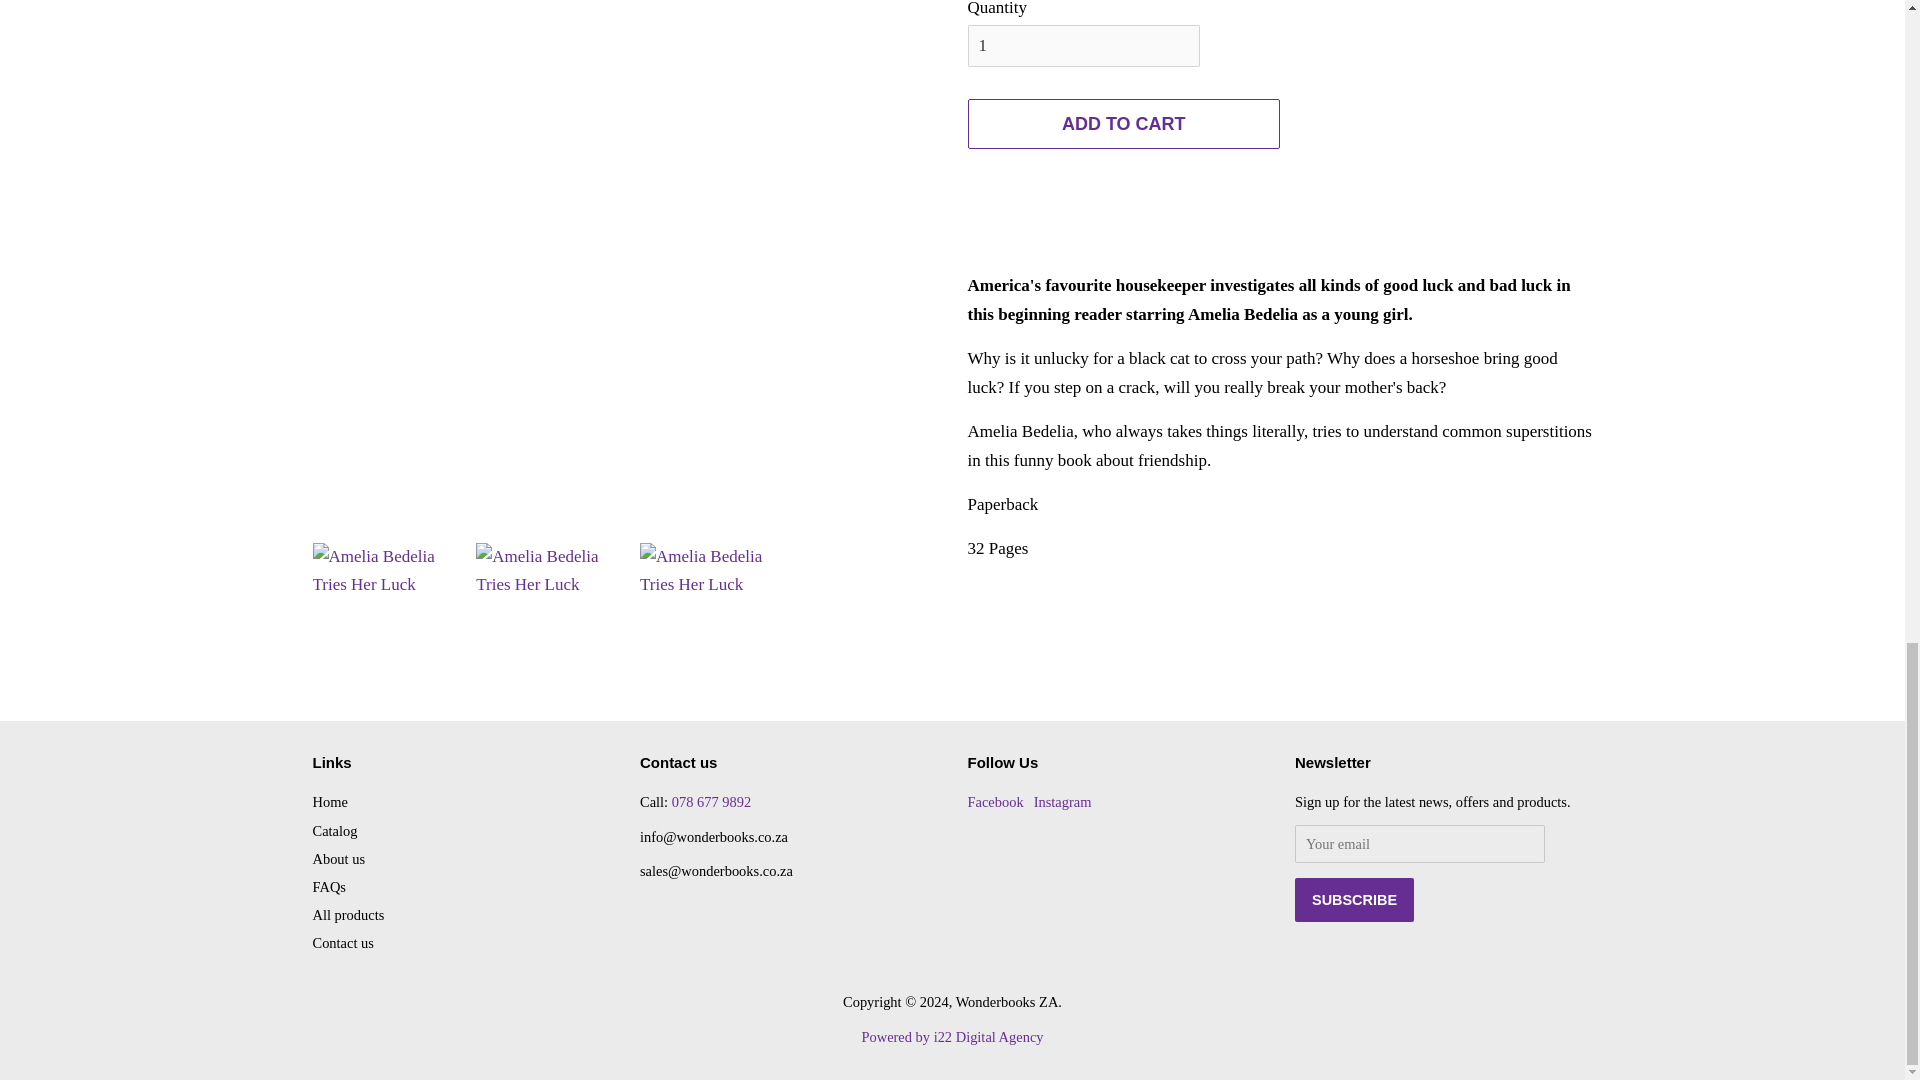  I want to click on ADD TO CART, so click(1124, 124).